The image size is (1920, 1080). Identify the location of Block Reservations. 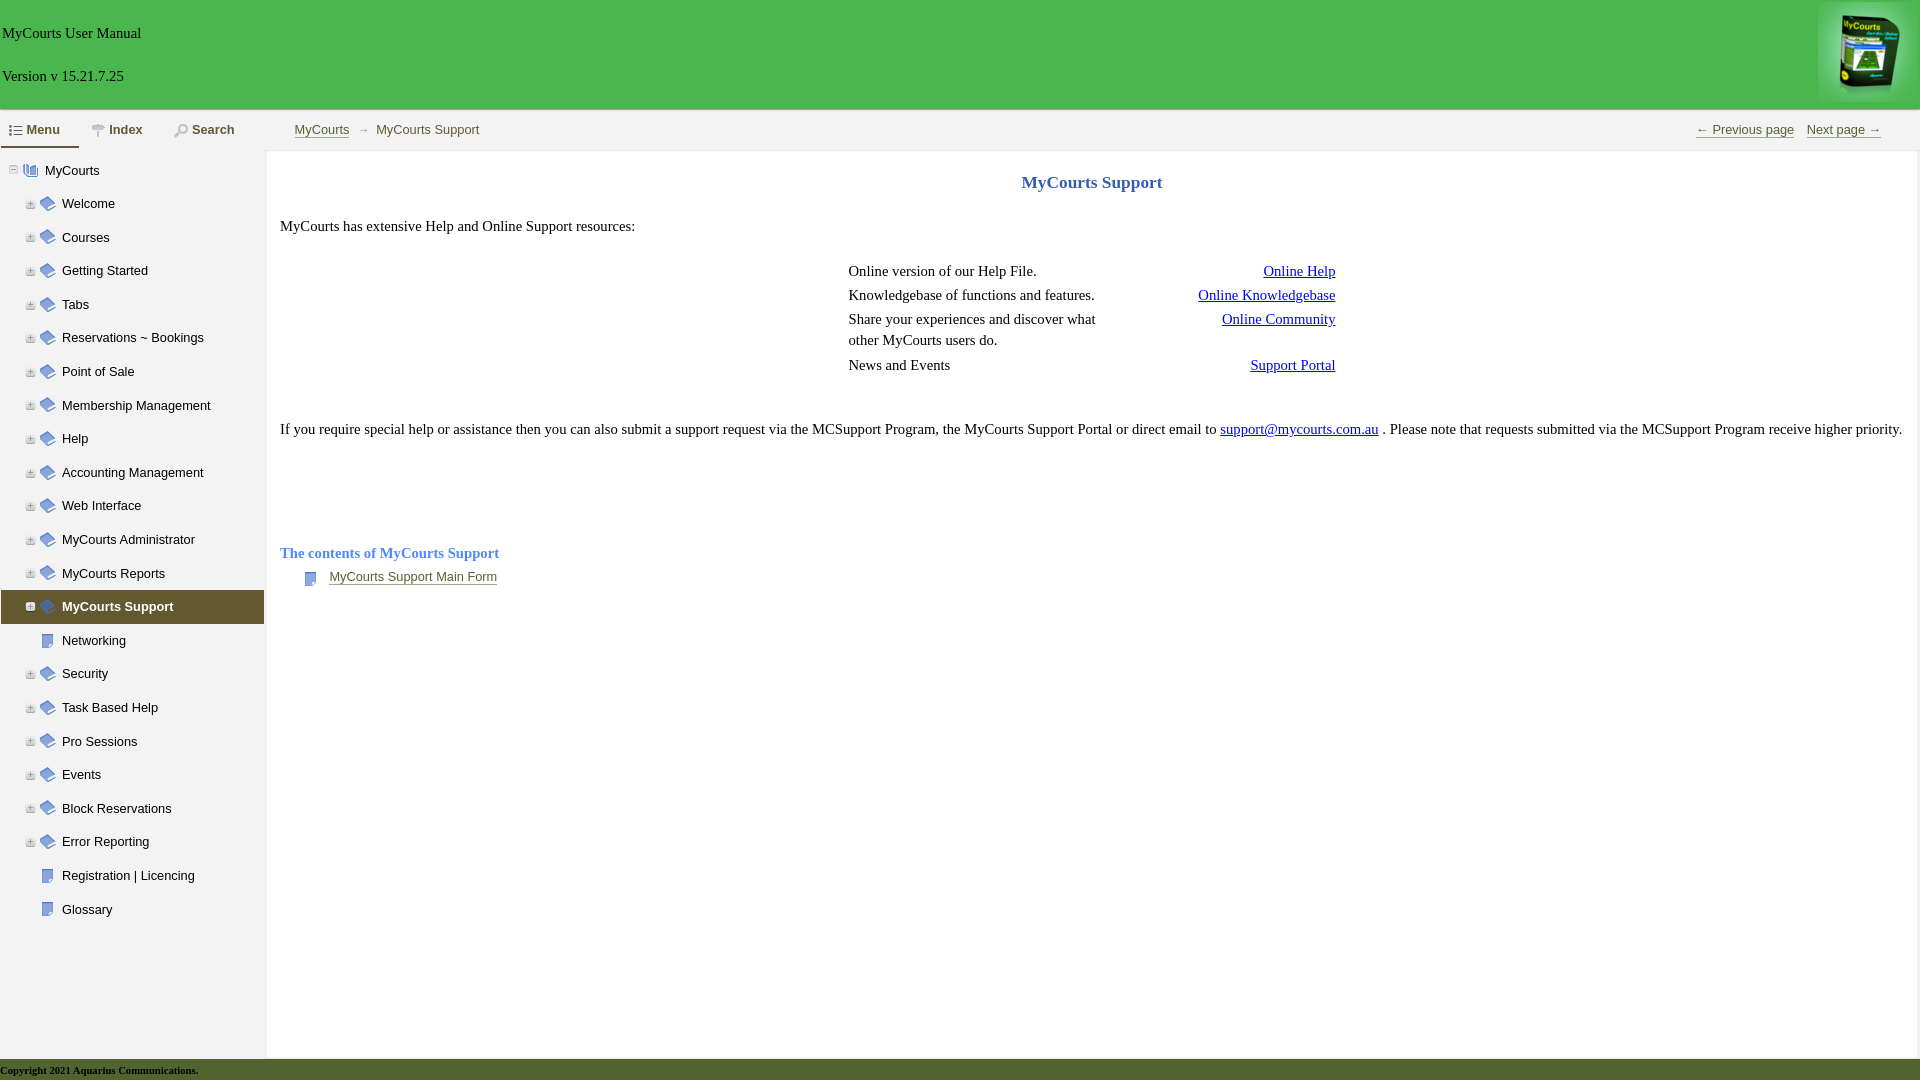
(188, 809).